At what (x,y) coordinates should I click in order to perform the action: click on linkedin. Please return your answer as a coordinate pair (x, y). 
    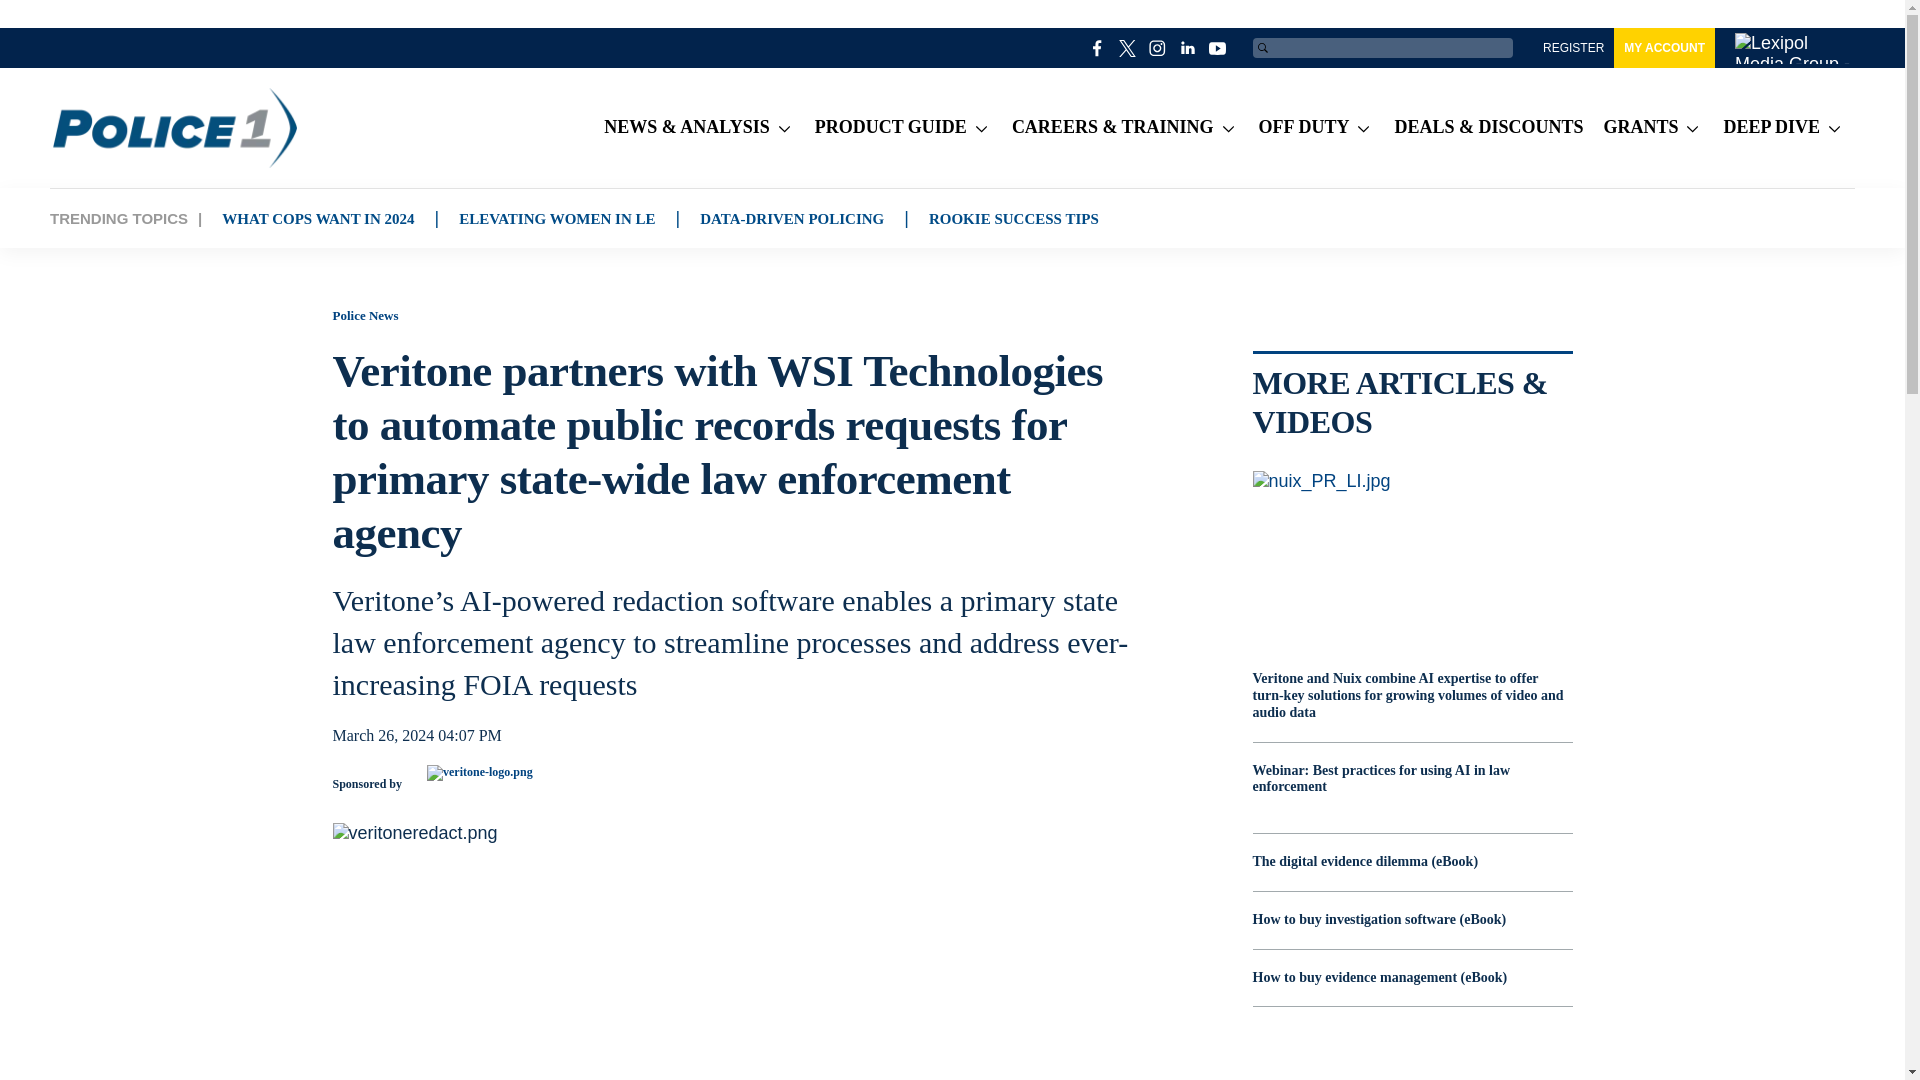
    Looking at the image, I should click on (1188, 48).